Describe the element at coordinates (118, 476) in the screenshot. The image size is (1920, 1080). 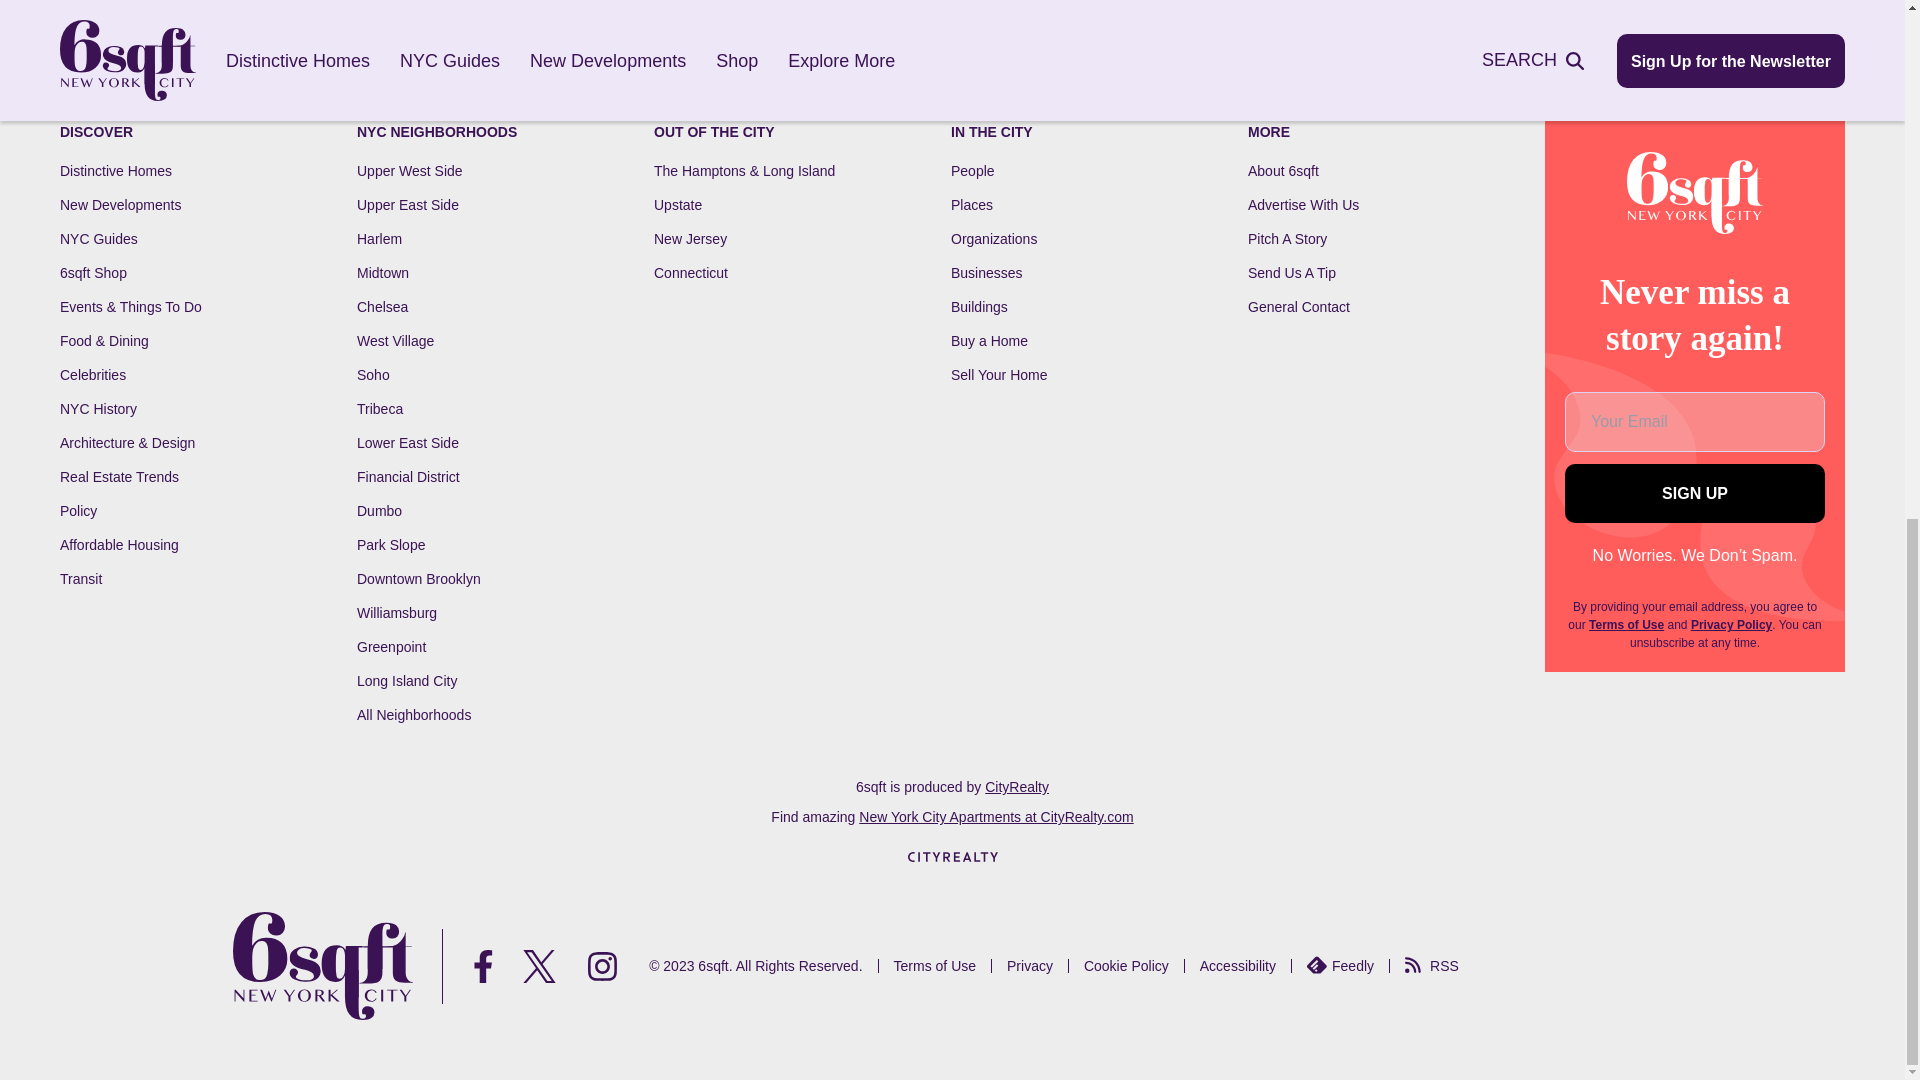
I see `Real Estate Trends` at that location.